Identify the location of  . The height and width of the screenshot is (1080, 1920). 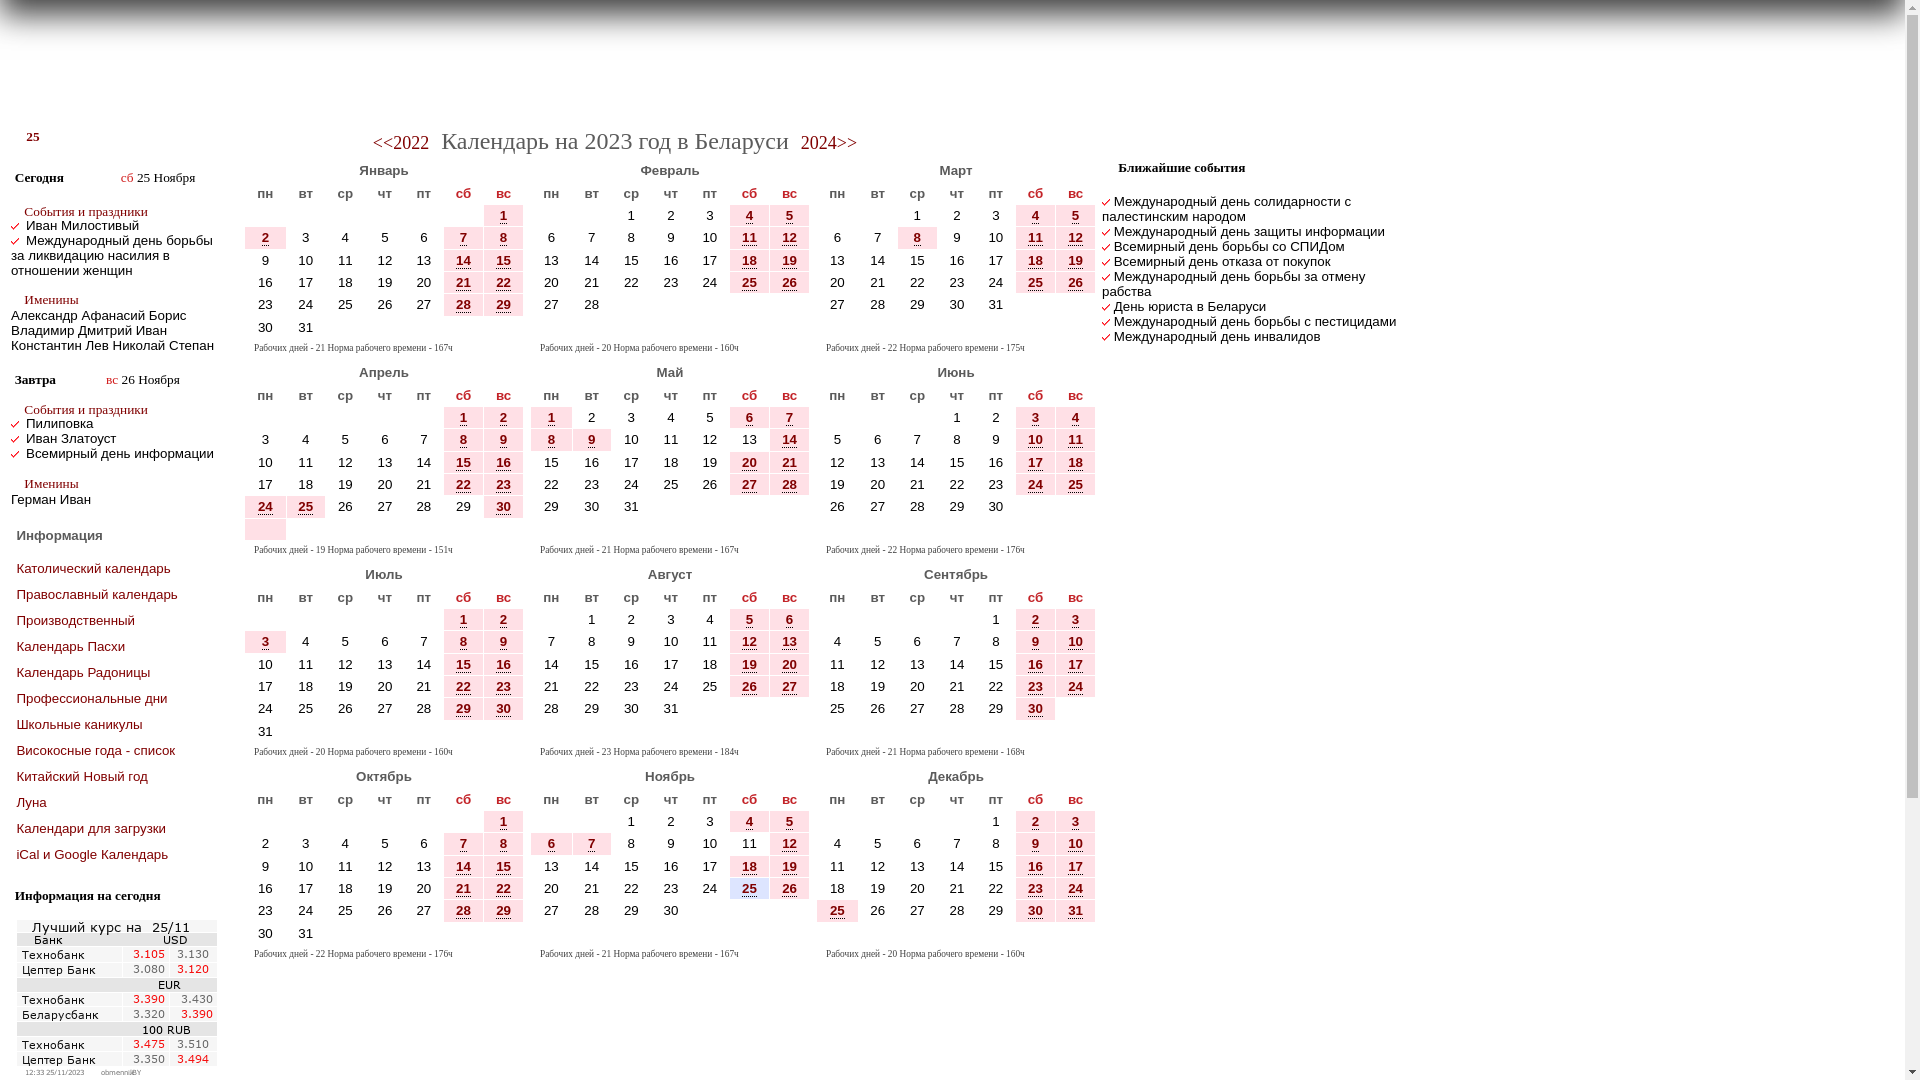
(346, 216).